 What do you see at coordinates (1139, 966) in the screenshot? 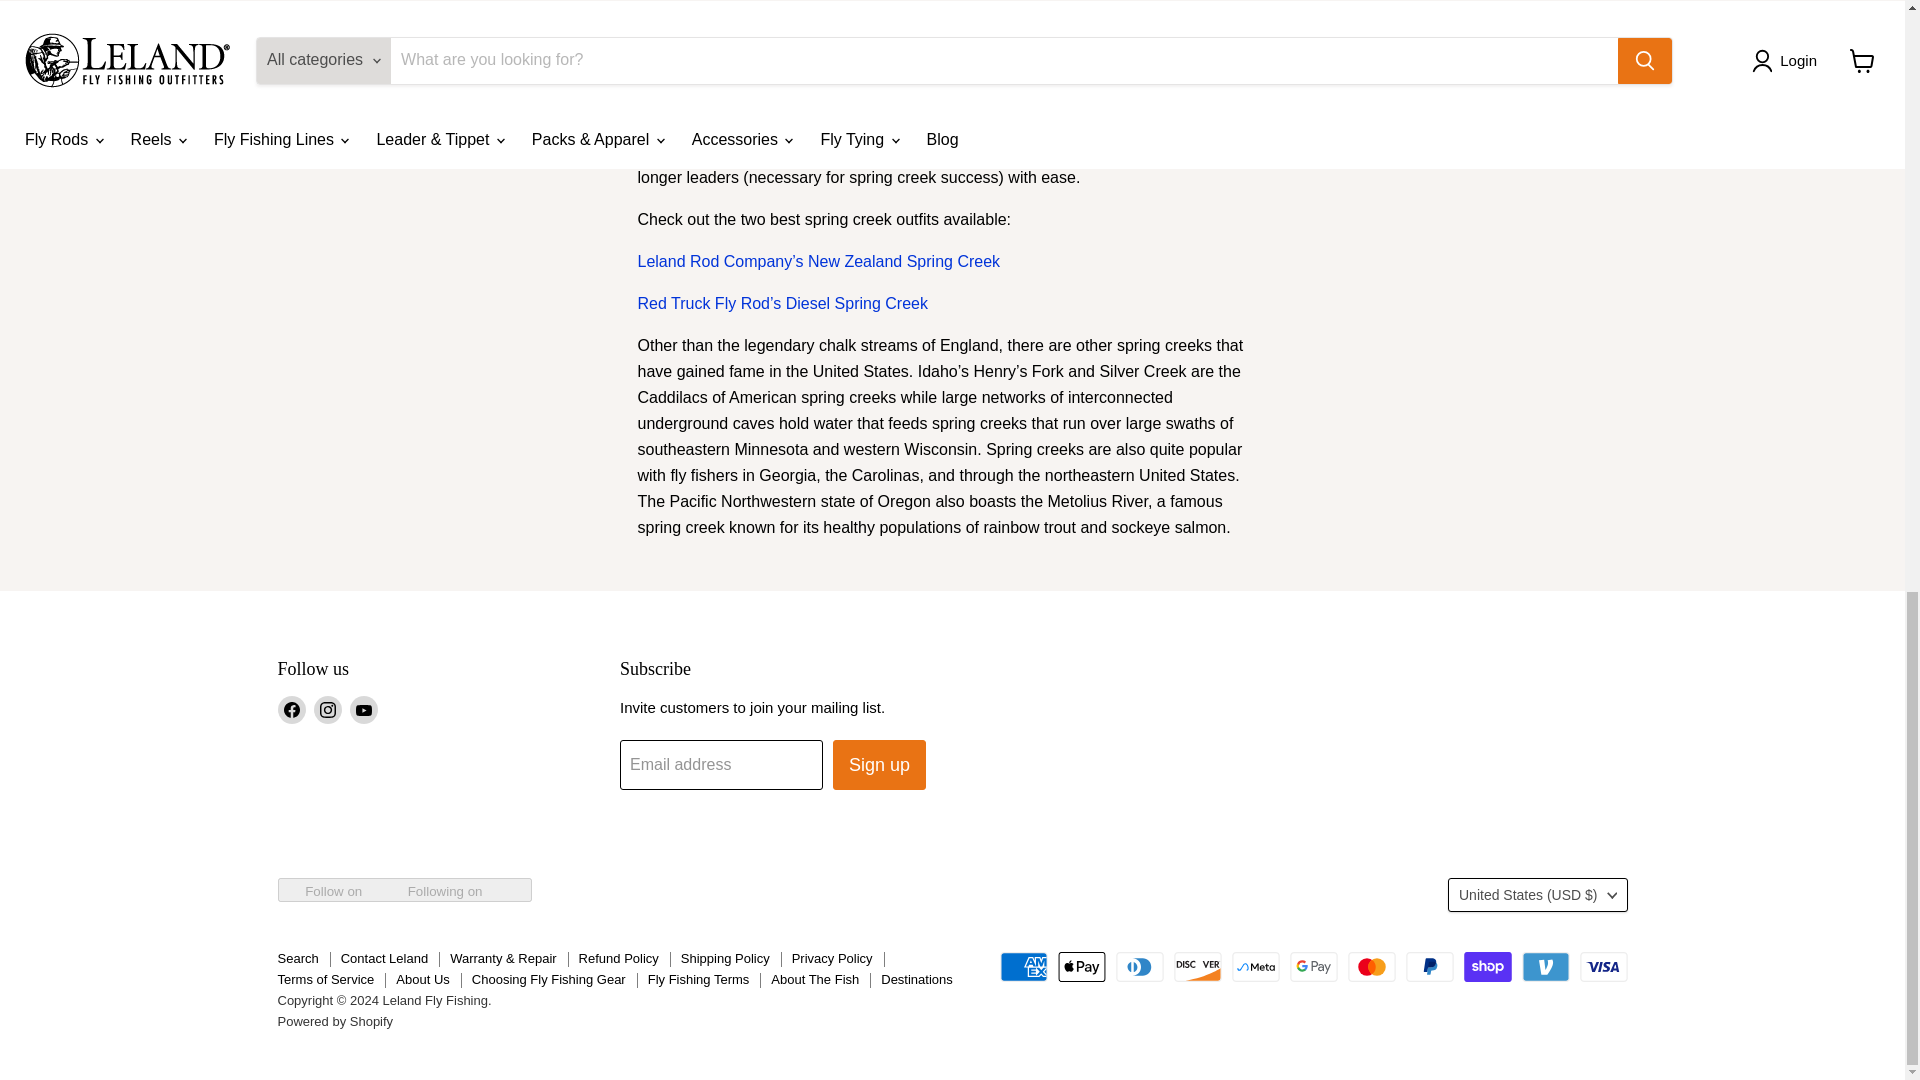
I see `Diners Club` at bounding box center [1139, 966].